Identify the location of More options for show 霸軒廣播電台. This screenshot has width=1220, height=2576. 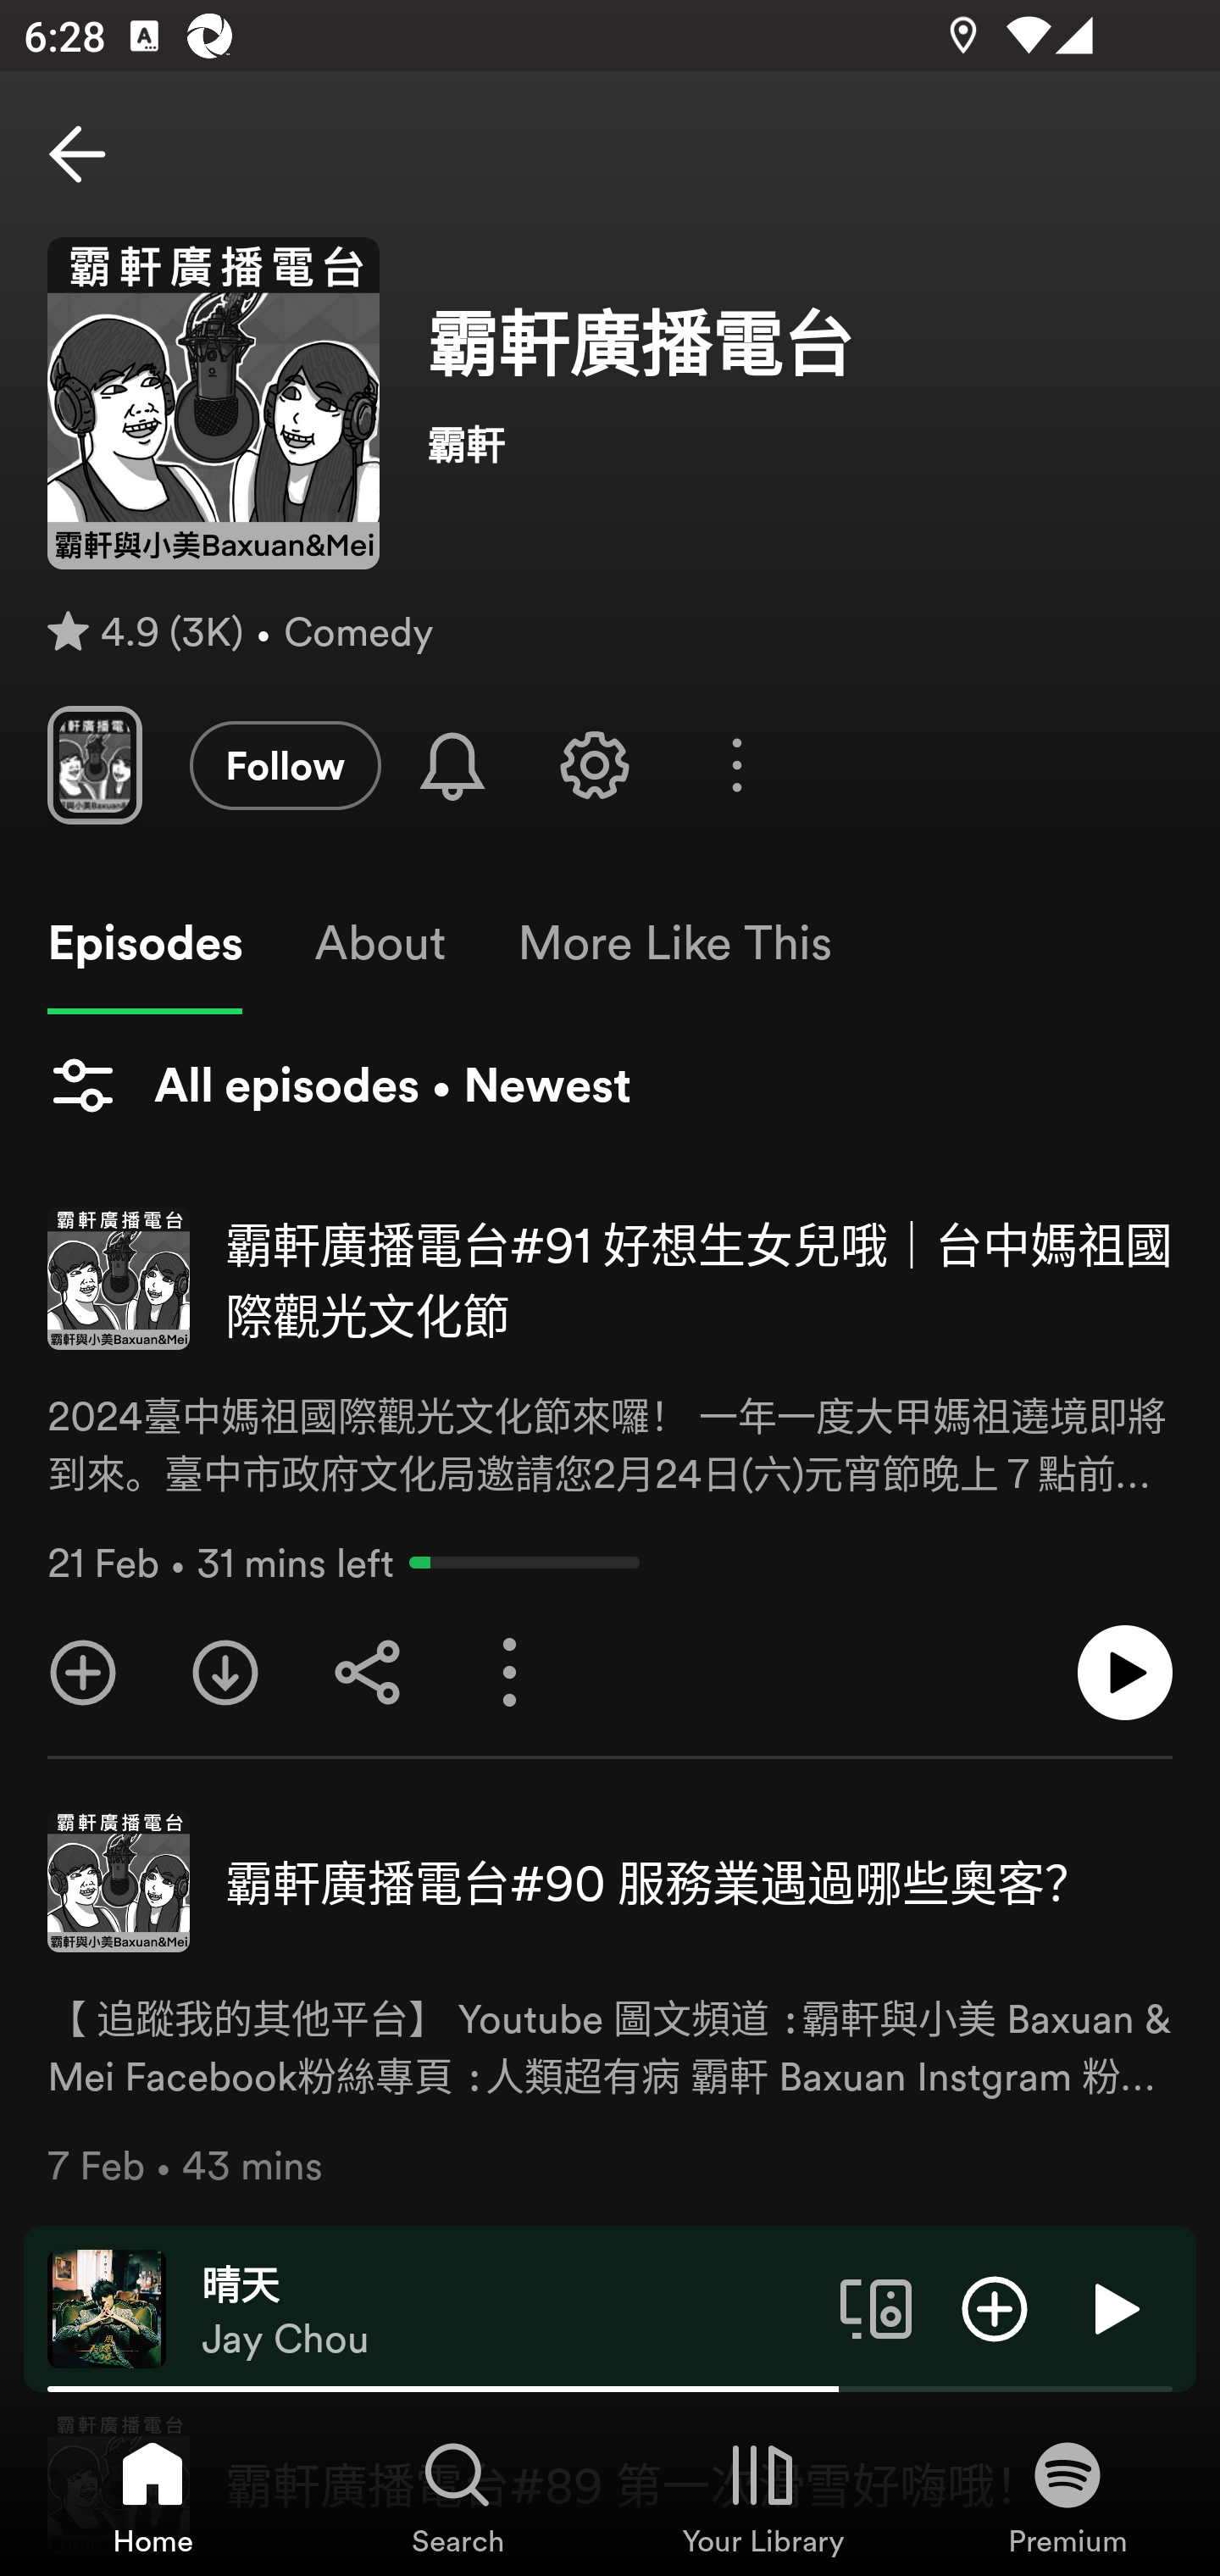
(737, 764).